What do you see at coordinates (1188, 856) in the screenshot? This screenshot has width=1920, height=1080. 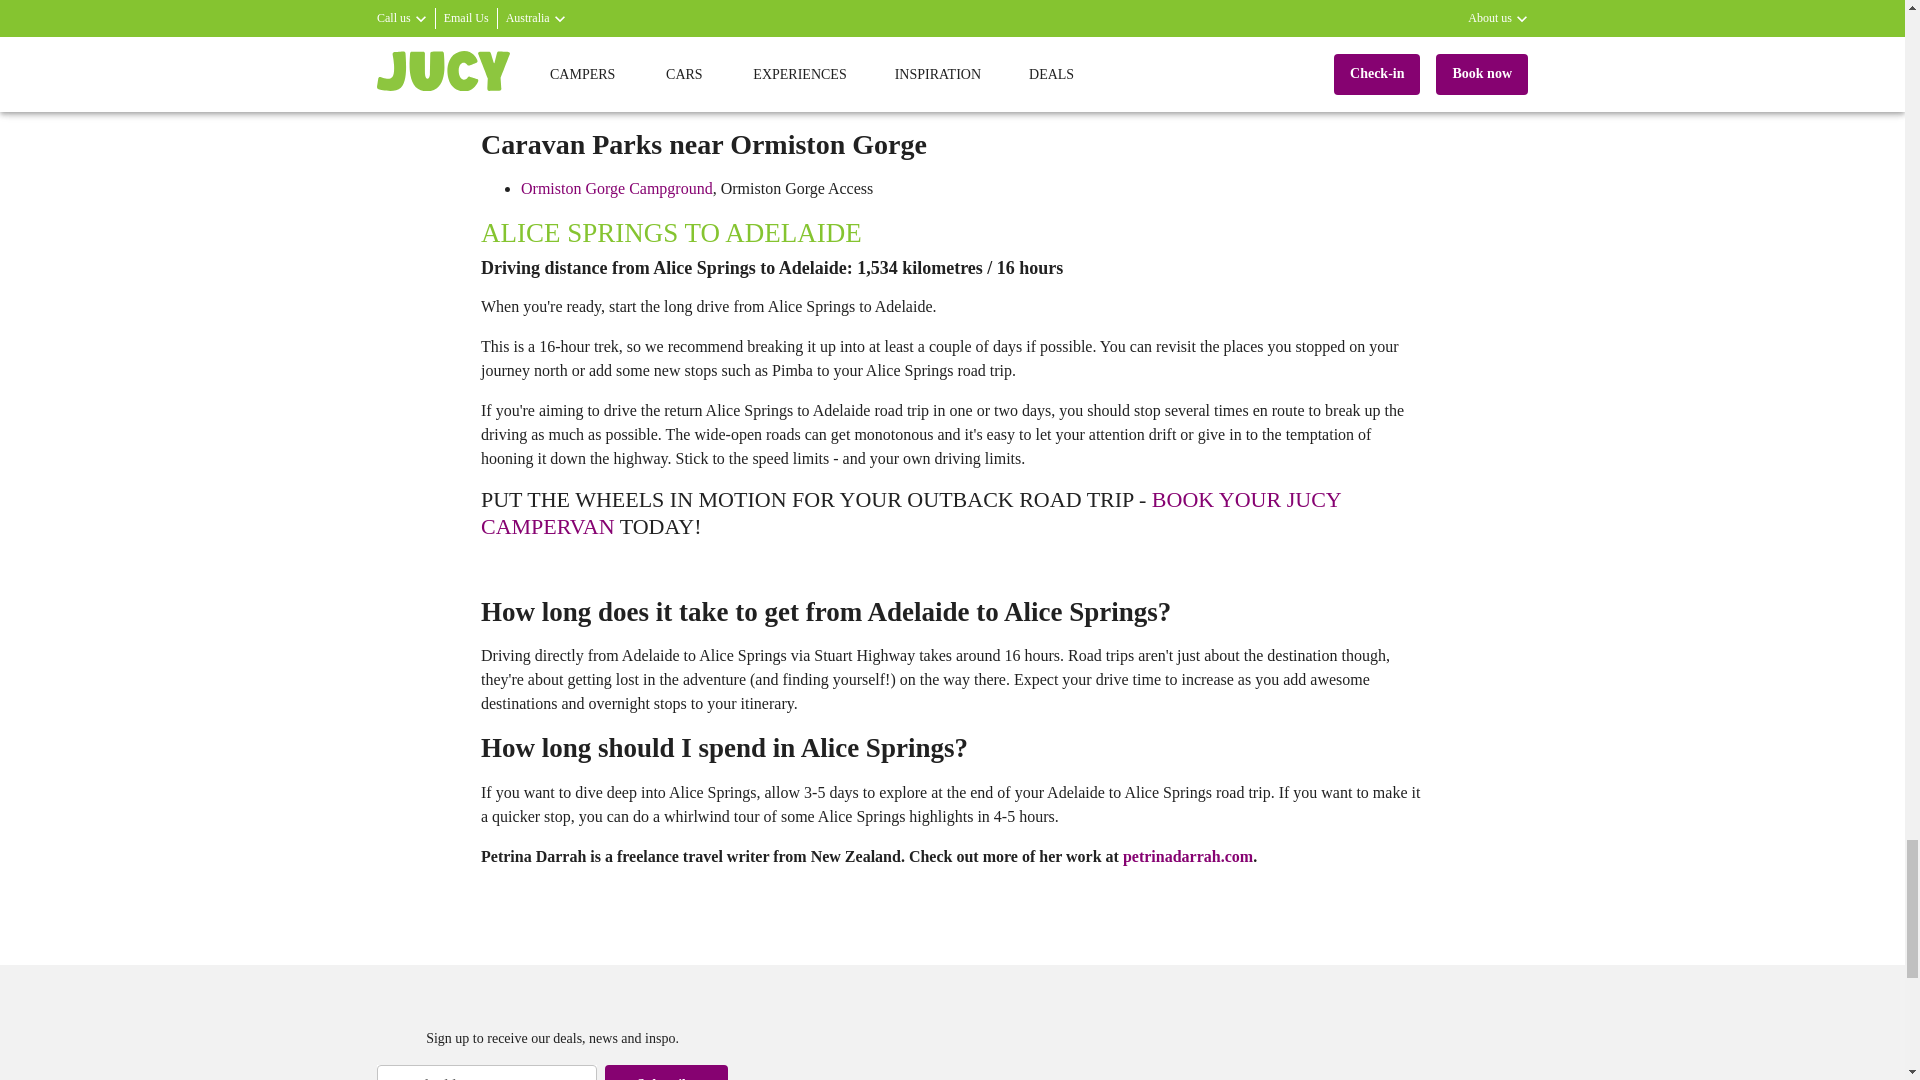 I see `petrinadarrah.com` at bounding box center [1188, 856].